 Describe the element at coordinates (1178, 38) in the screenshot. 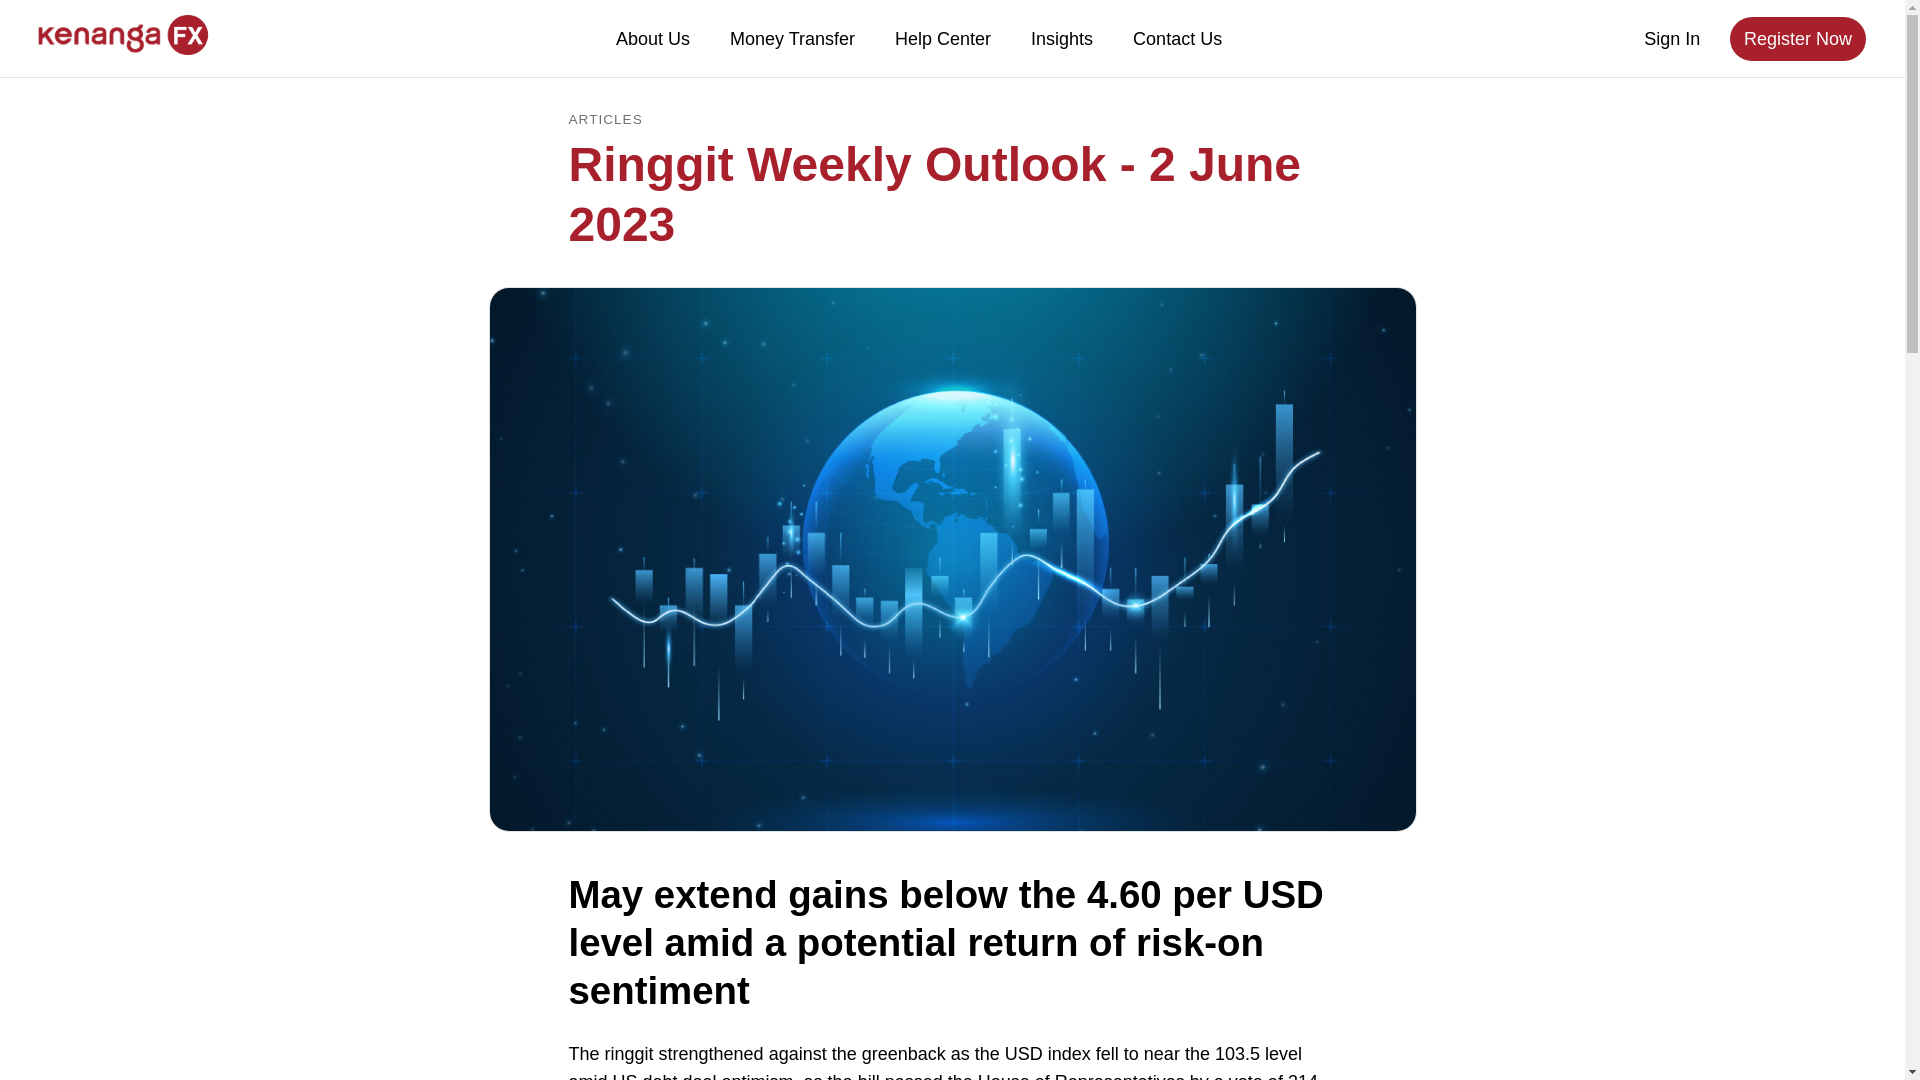

I see `Contact Us` at that location.